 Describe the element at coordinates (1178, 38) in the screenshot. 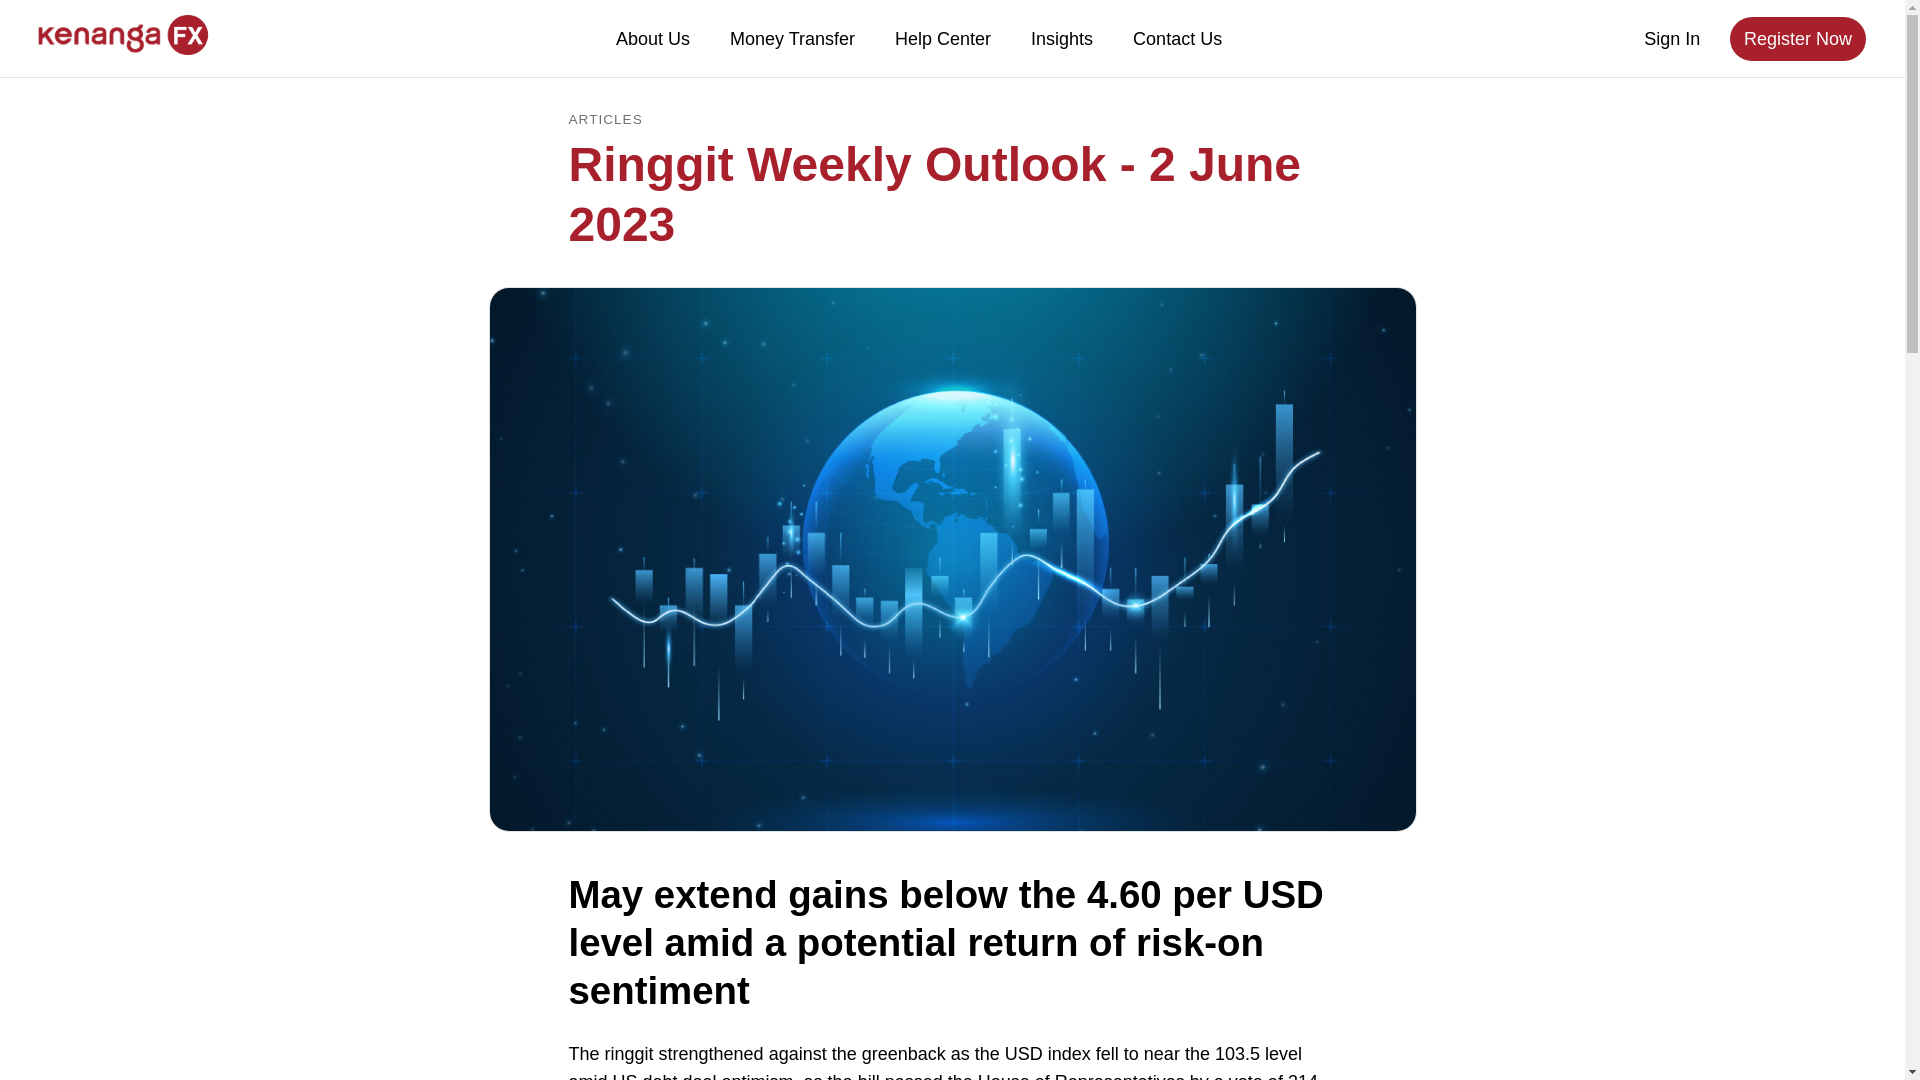

I see `Contact Us` at that location.